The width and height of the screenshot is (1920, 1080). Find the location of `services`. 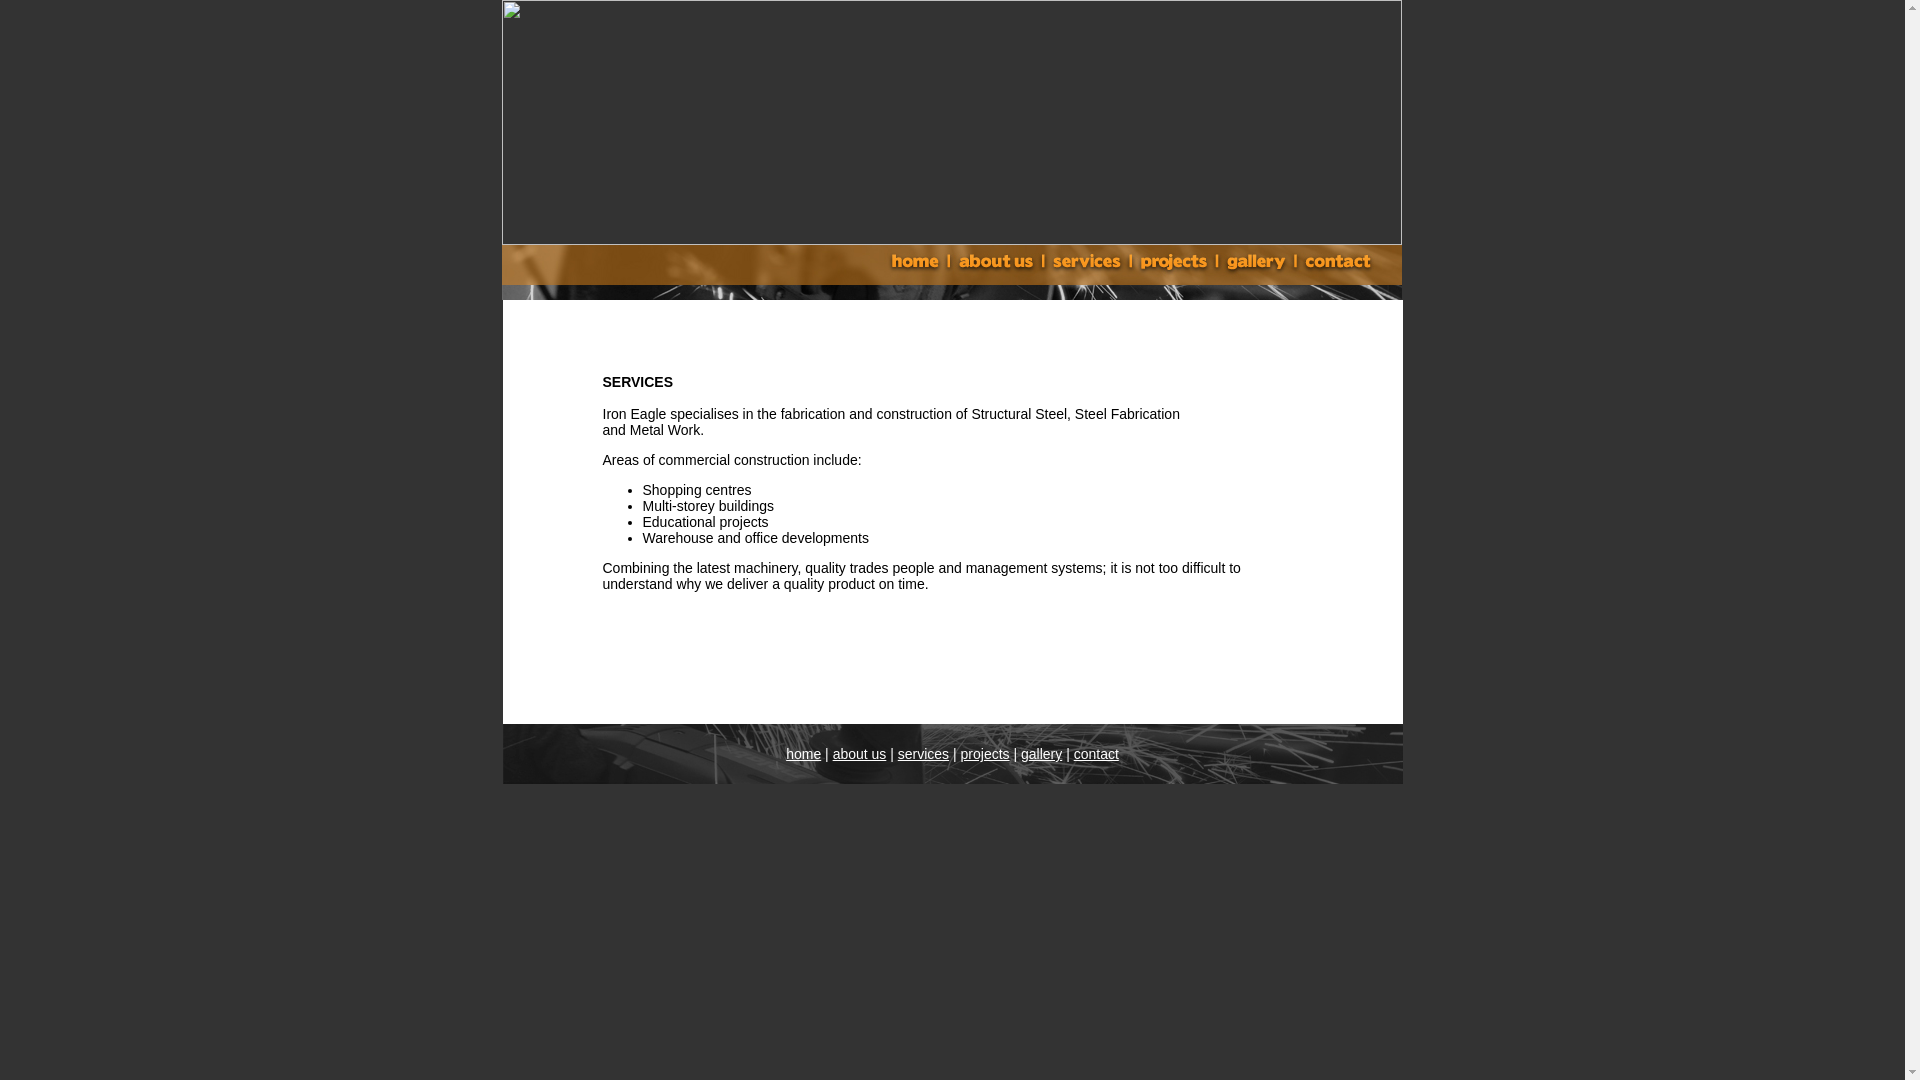

services is located at coordinates (924, 754).